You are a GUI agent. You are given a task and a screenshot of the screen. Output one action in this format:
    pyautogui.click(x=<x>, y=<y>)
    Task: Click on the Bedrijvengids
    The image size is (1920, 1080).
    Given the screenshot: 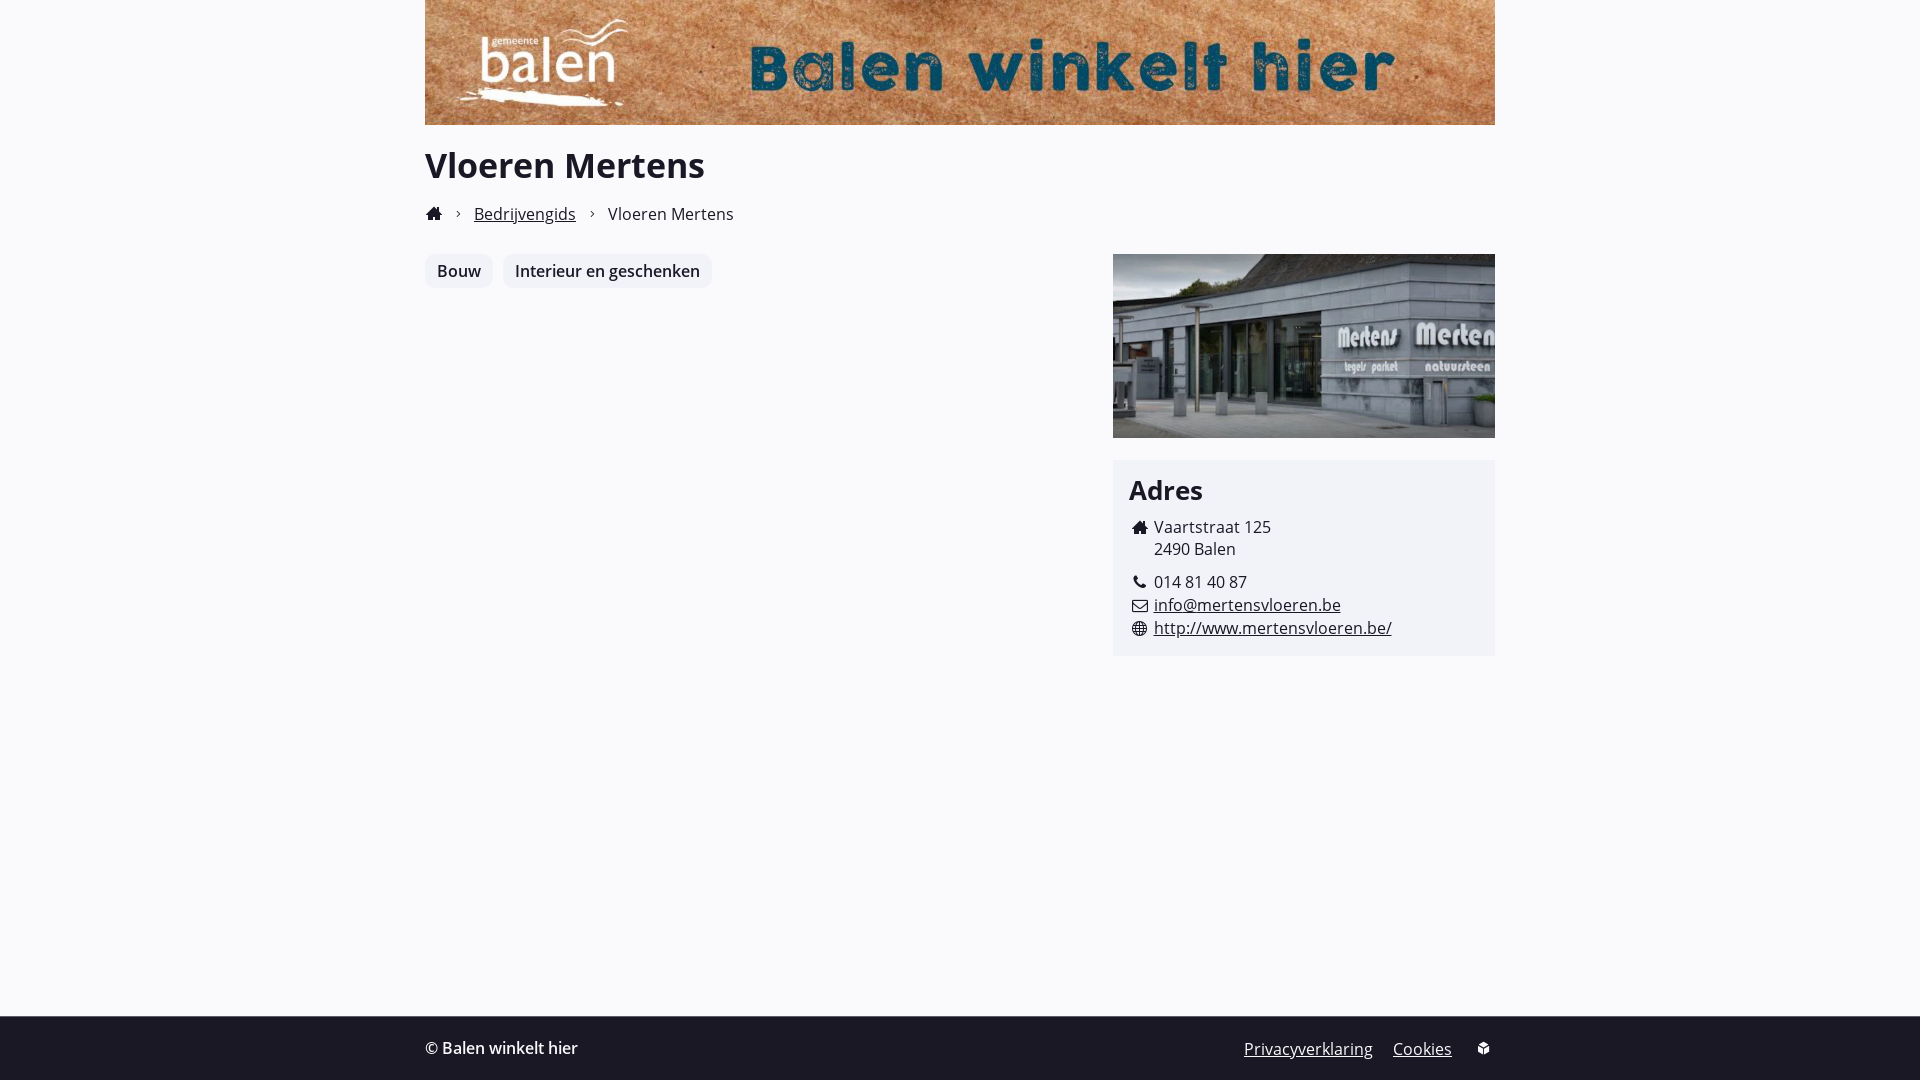 What is the action you would take?
    pyautogui.click(x=525, y=214)
    